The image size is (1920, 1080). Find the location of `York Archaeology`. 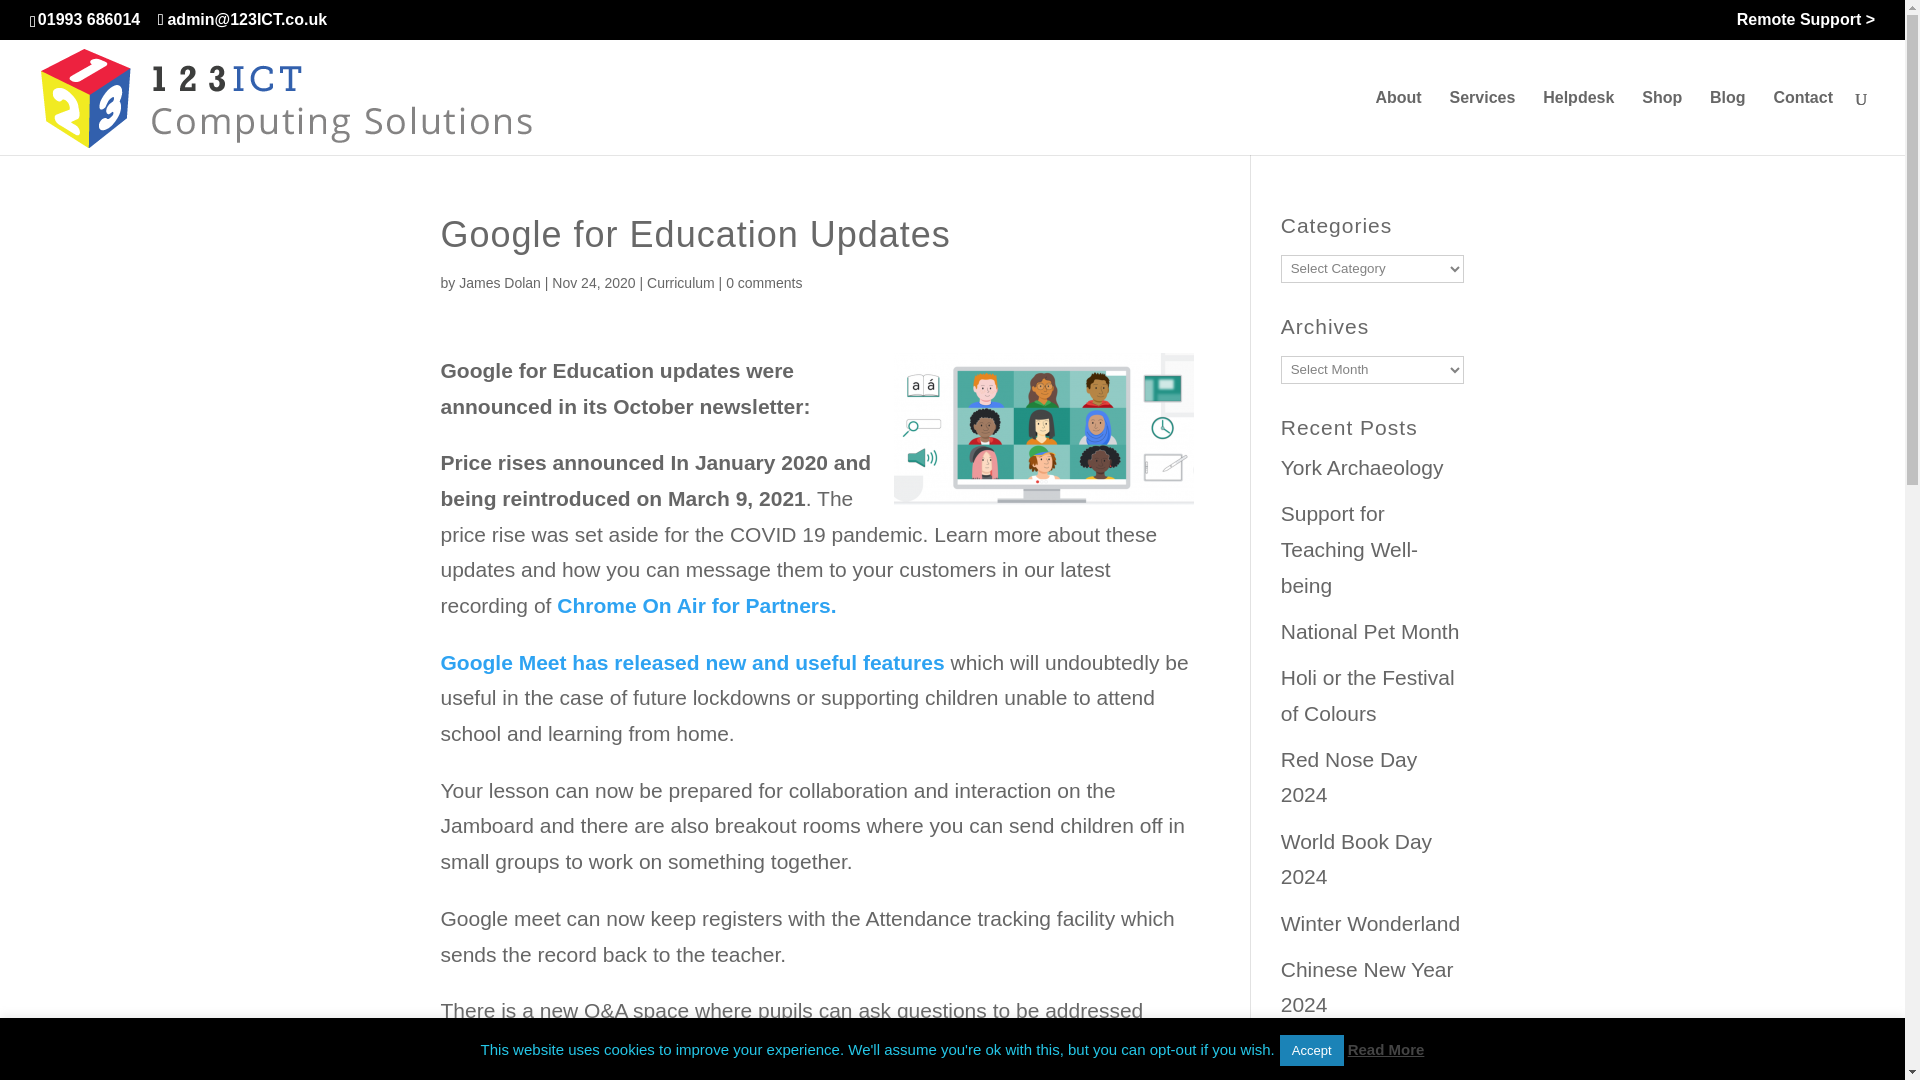

York Archaeology is located at coordinates (1362, 467).